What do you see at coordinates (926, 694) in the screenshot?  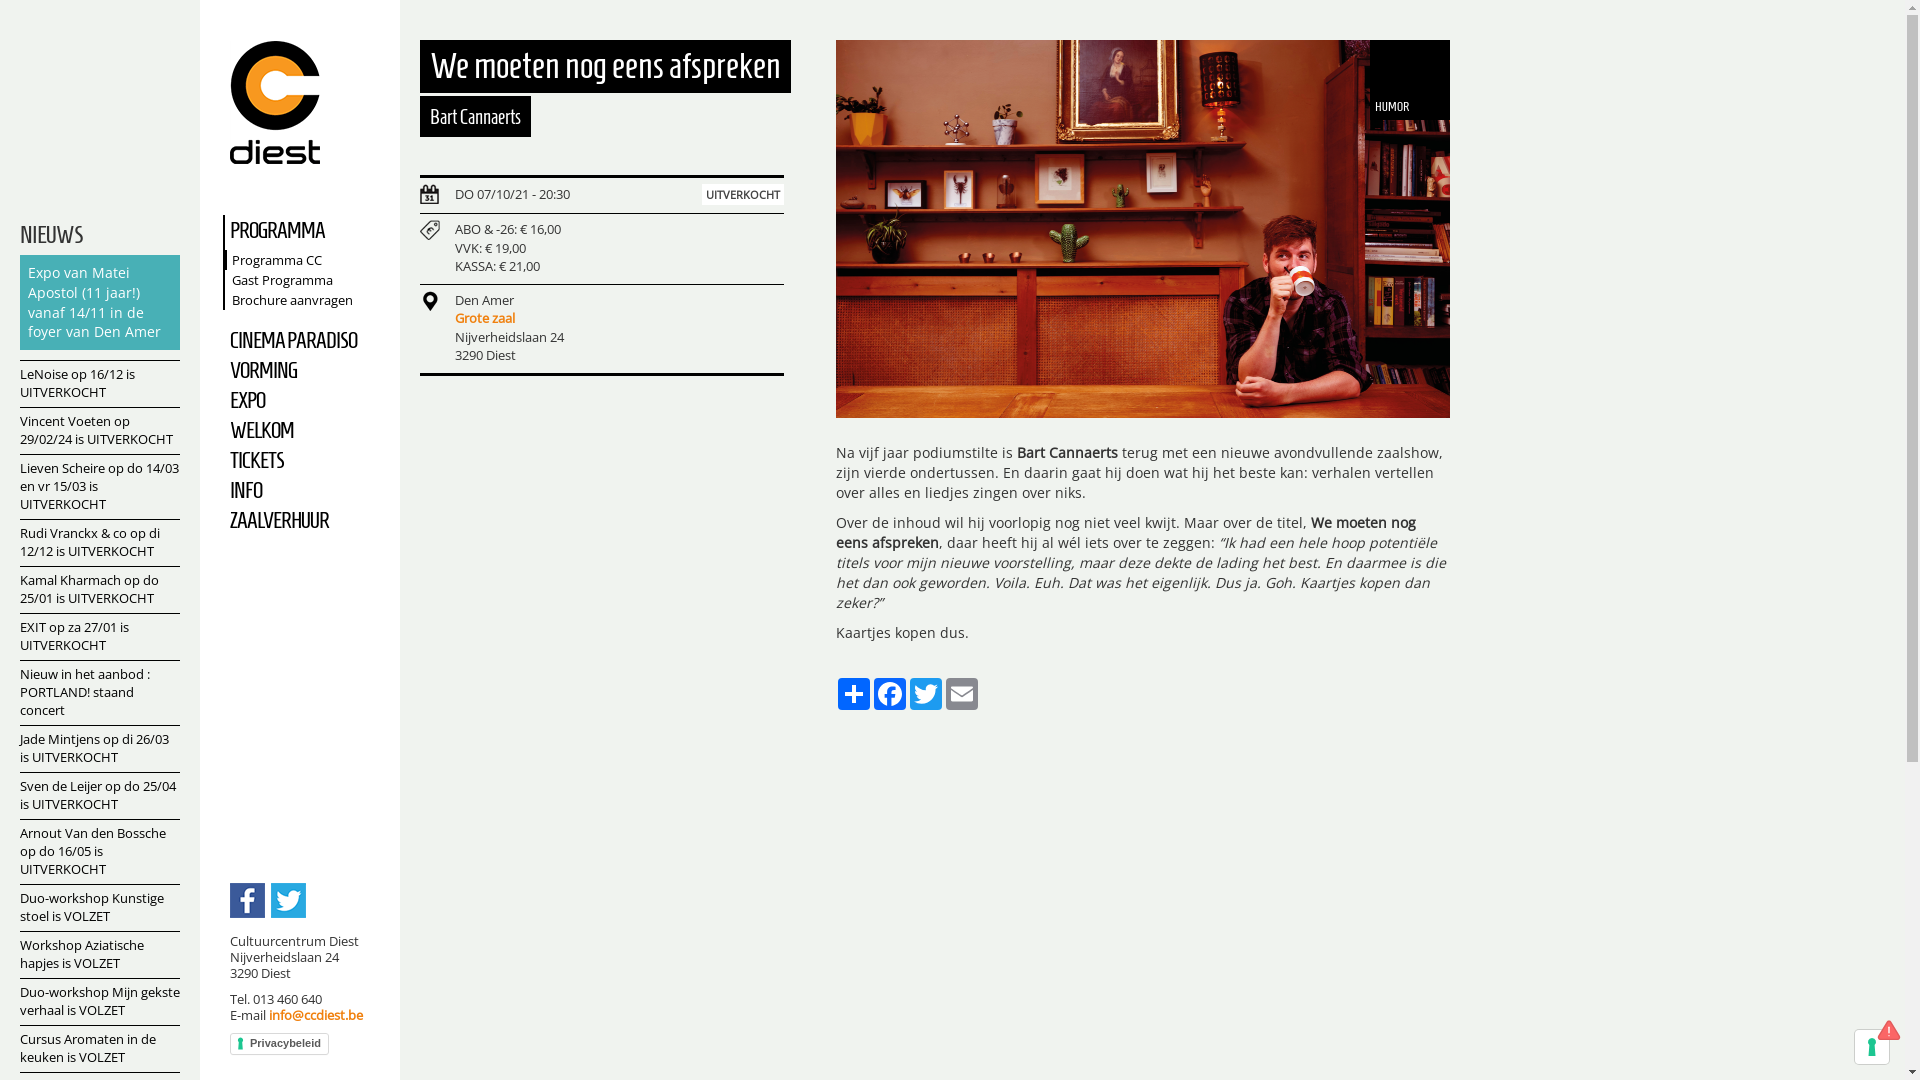 I see `Twitter` at bounding box center [926, 694].